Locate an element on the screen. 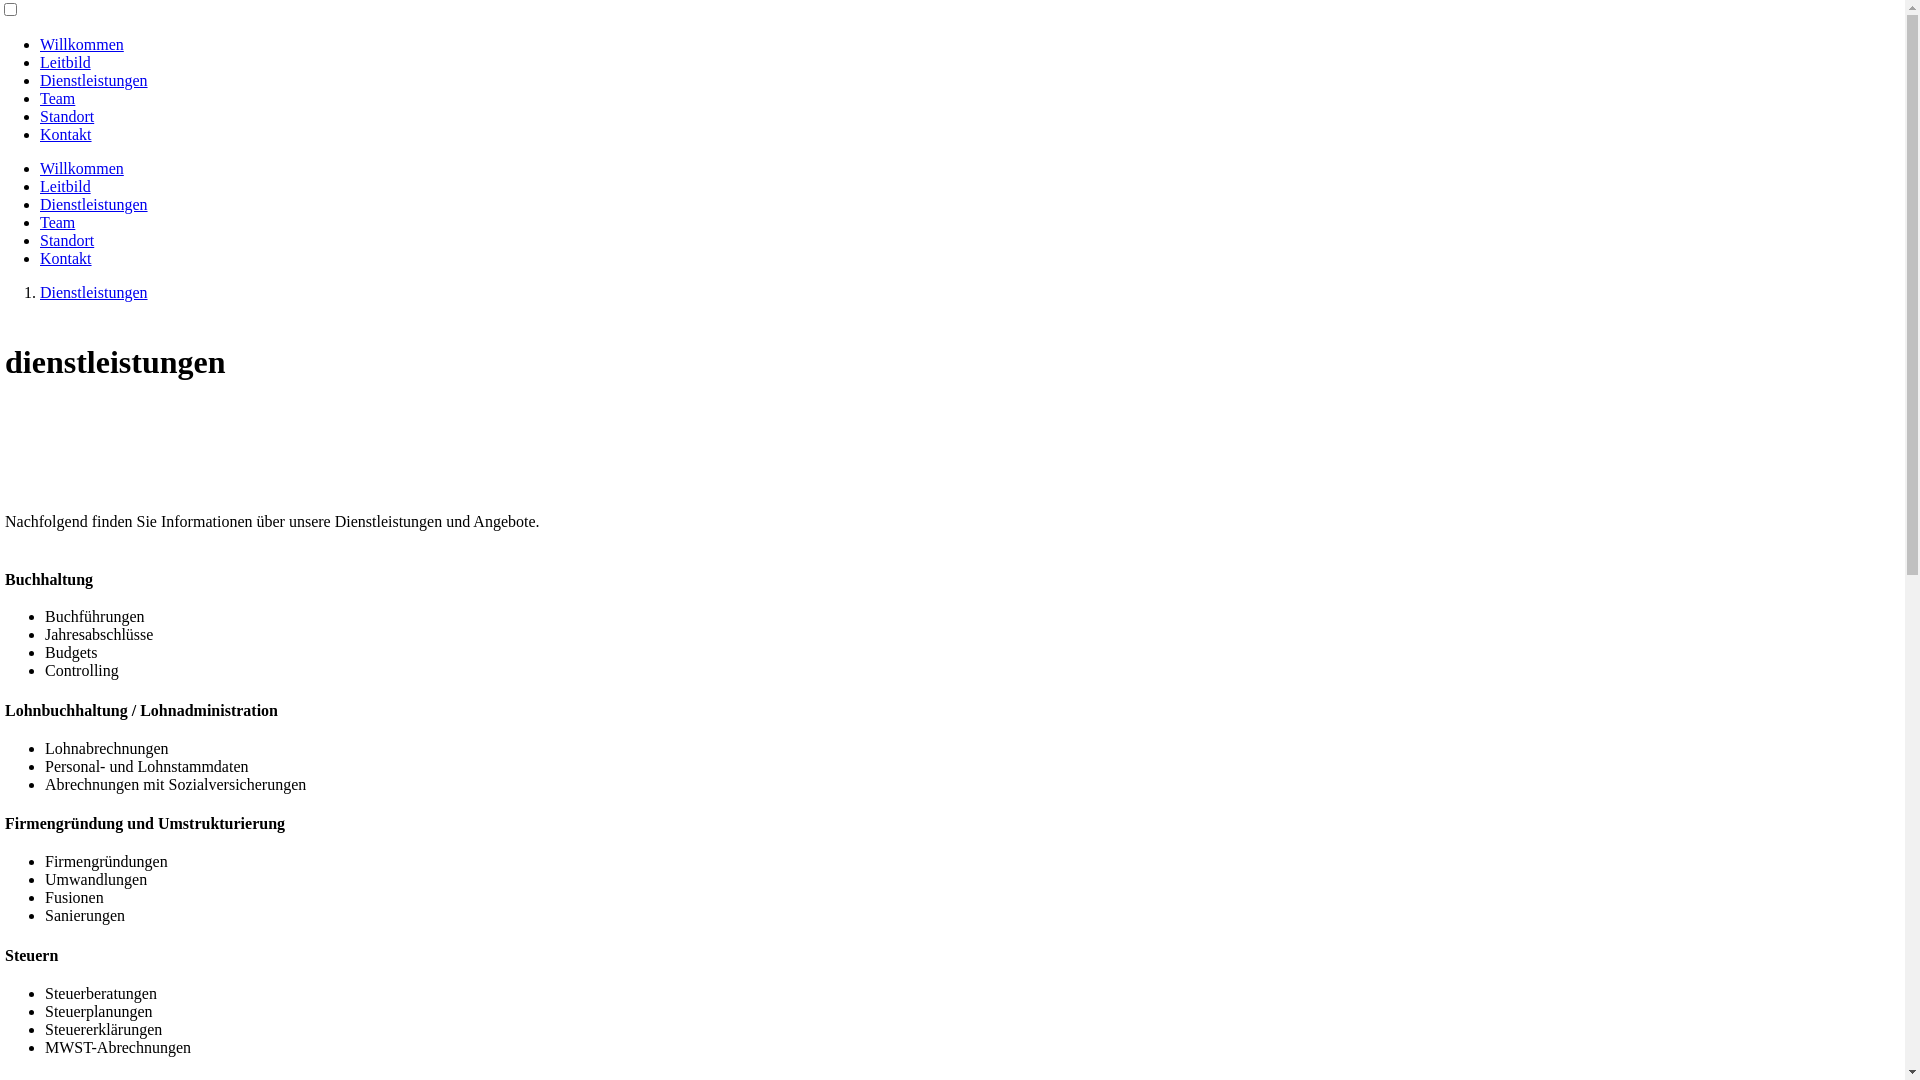 The width and height of the screenshot is (1920, 1080). Willkommen is located at coordinates (82, 44).